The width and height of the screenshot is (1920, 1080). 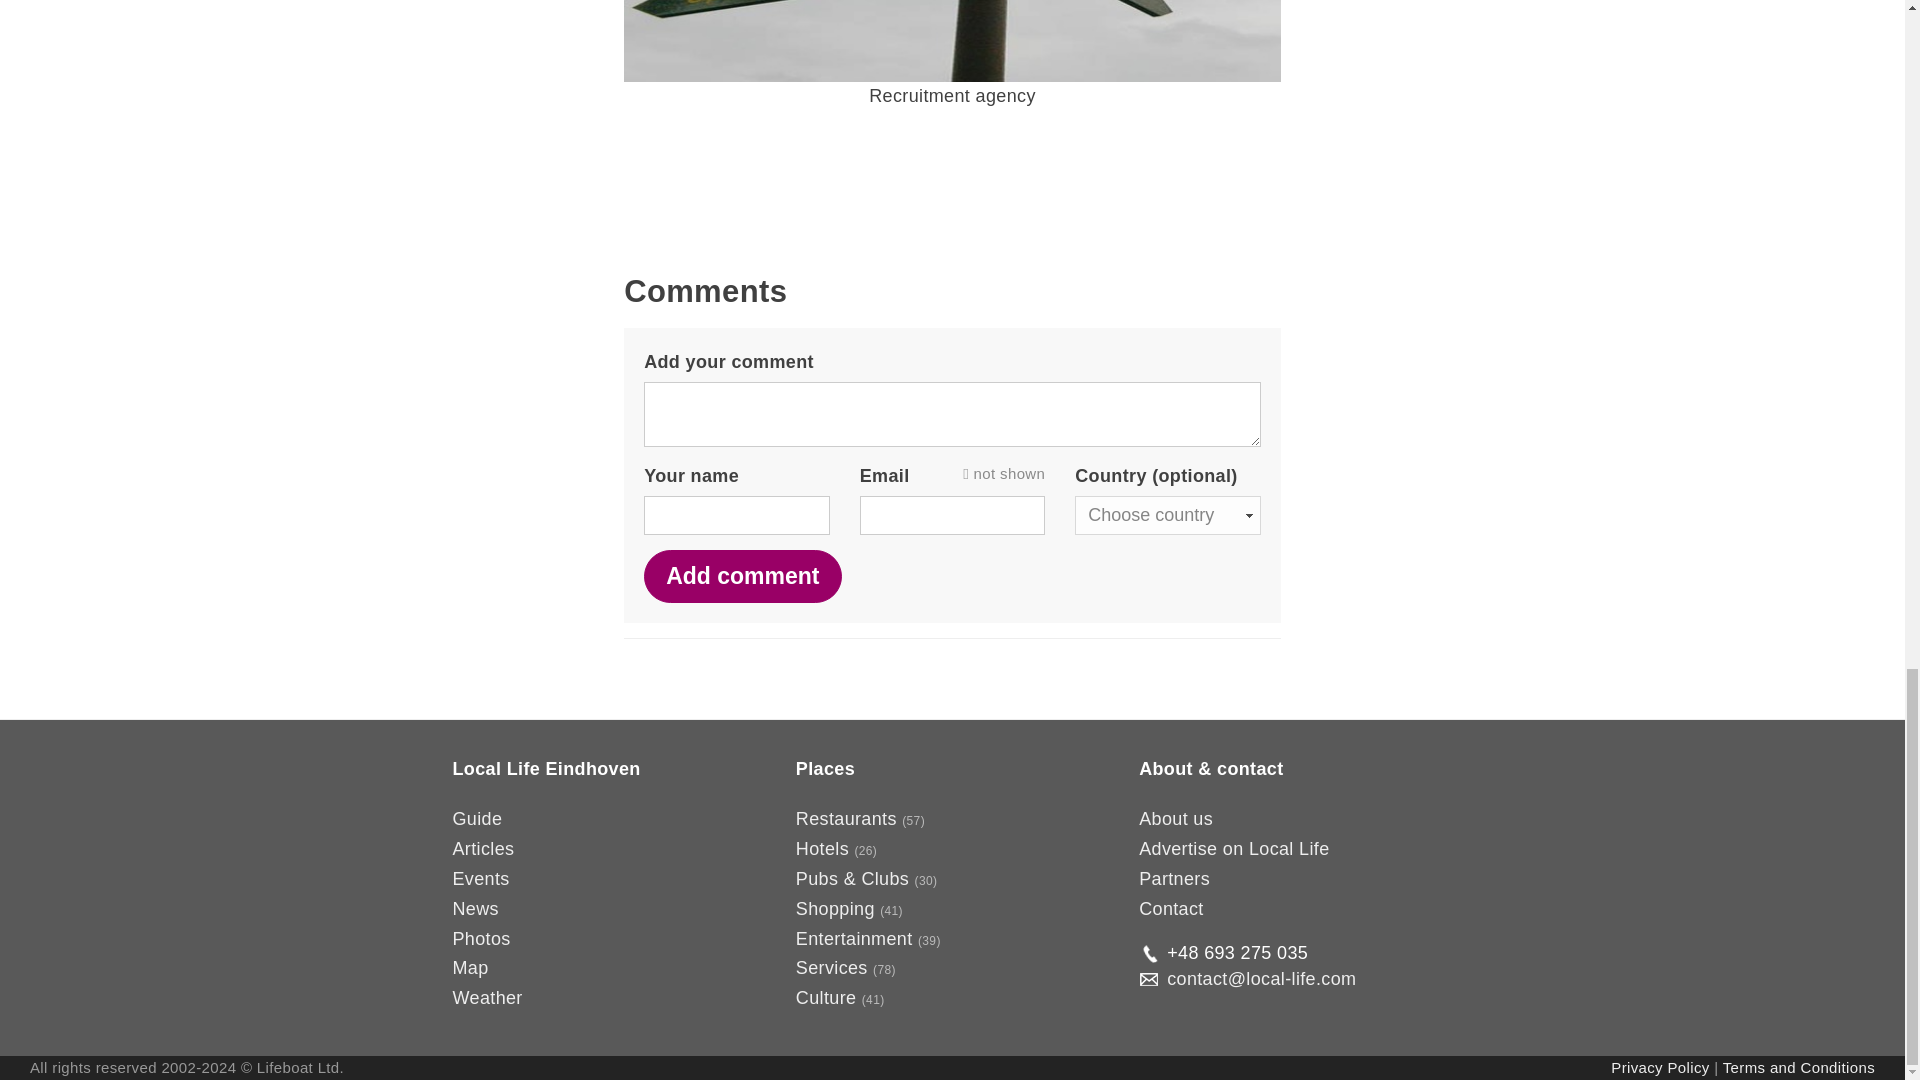 I want to click on News, so click(x=474, y=908).